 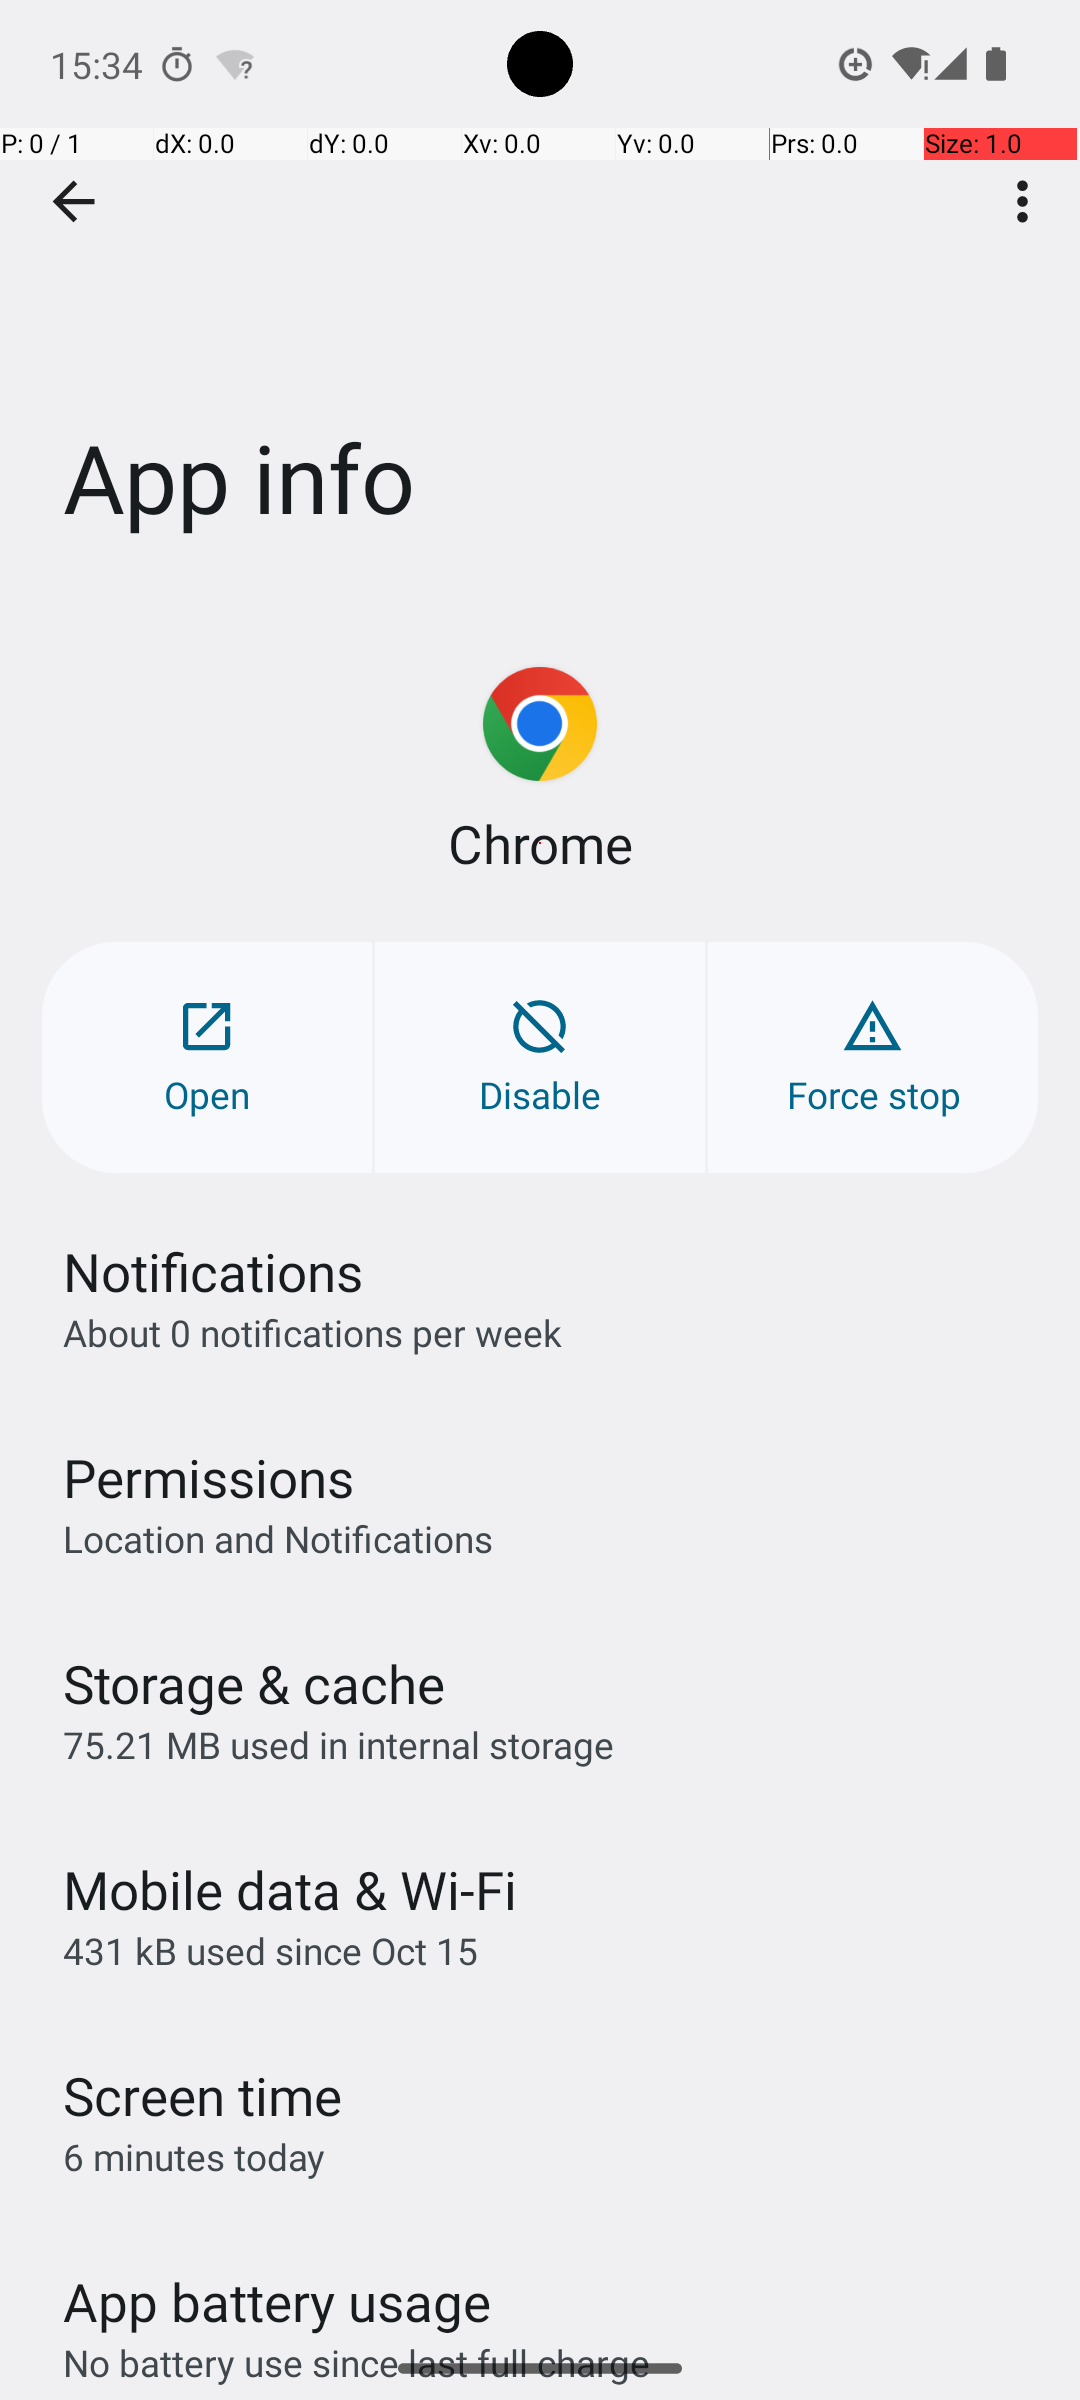 I want to click on Location and Notifications, so click(x=278, y=1538).